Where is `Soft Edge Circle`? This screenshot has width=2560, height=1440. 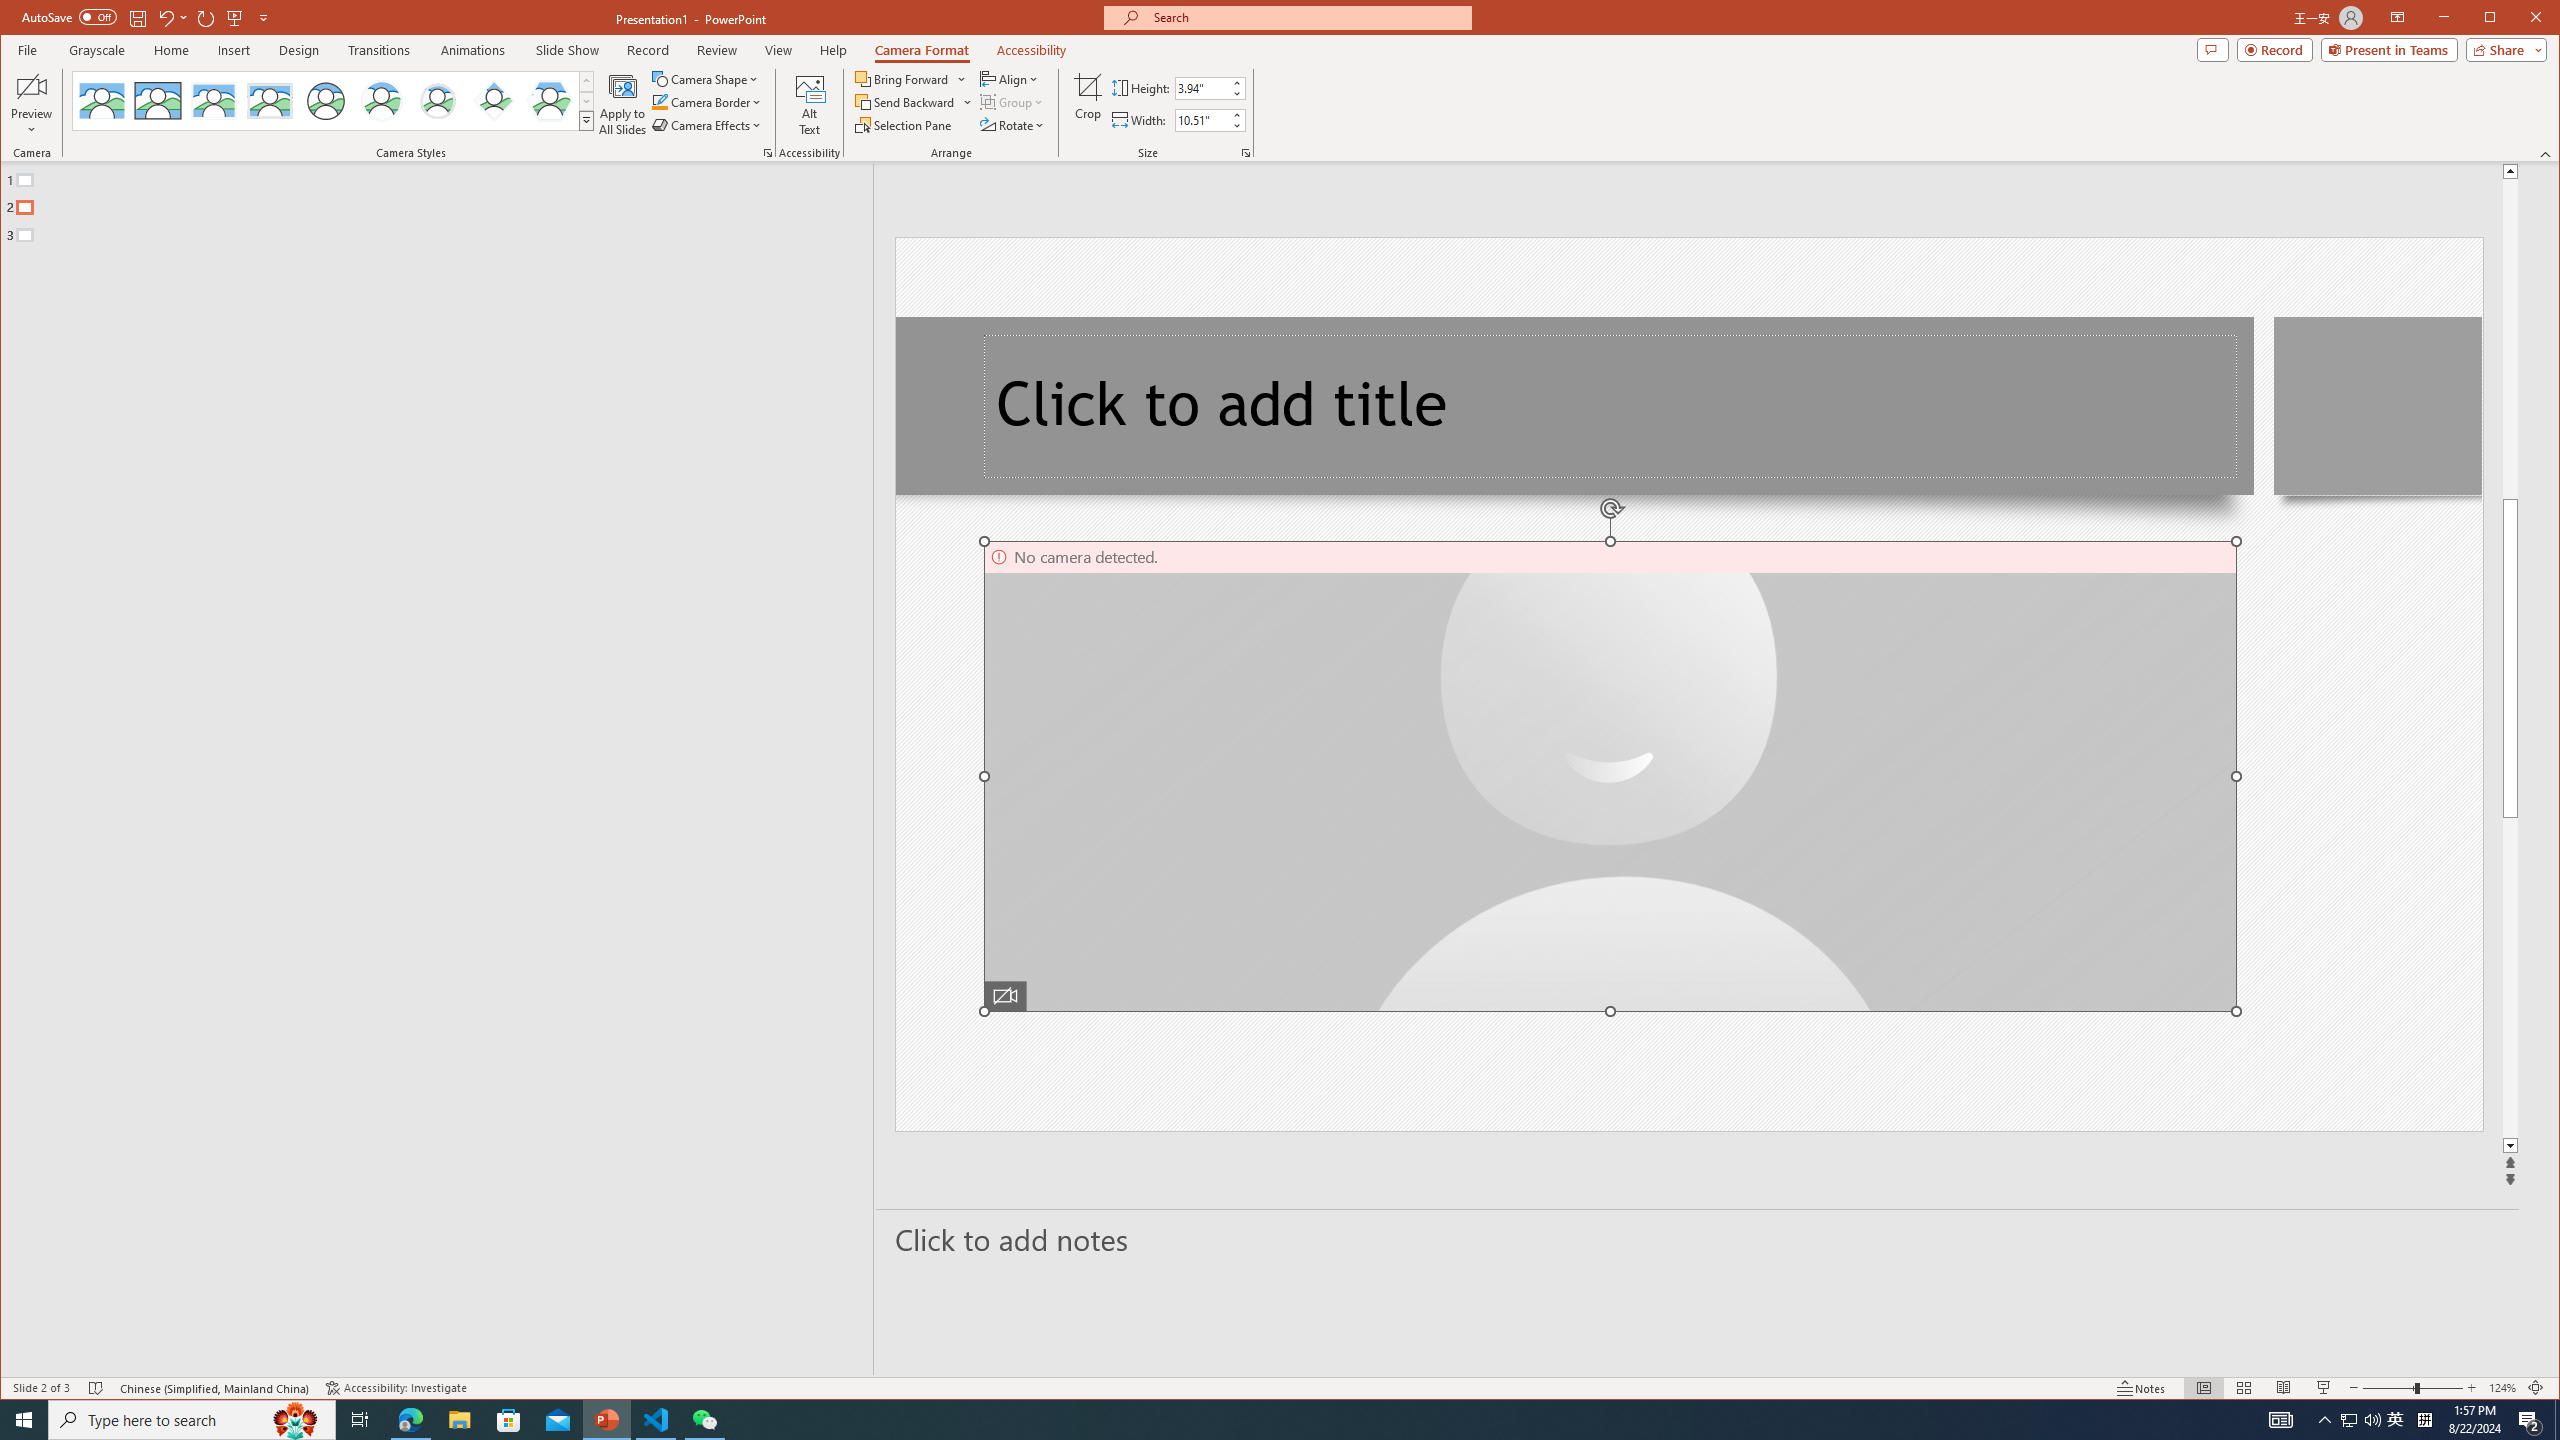 Soft Edge Circle is located at coordinates (437, 101).